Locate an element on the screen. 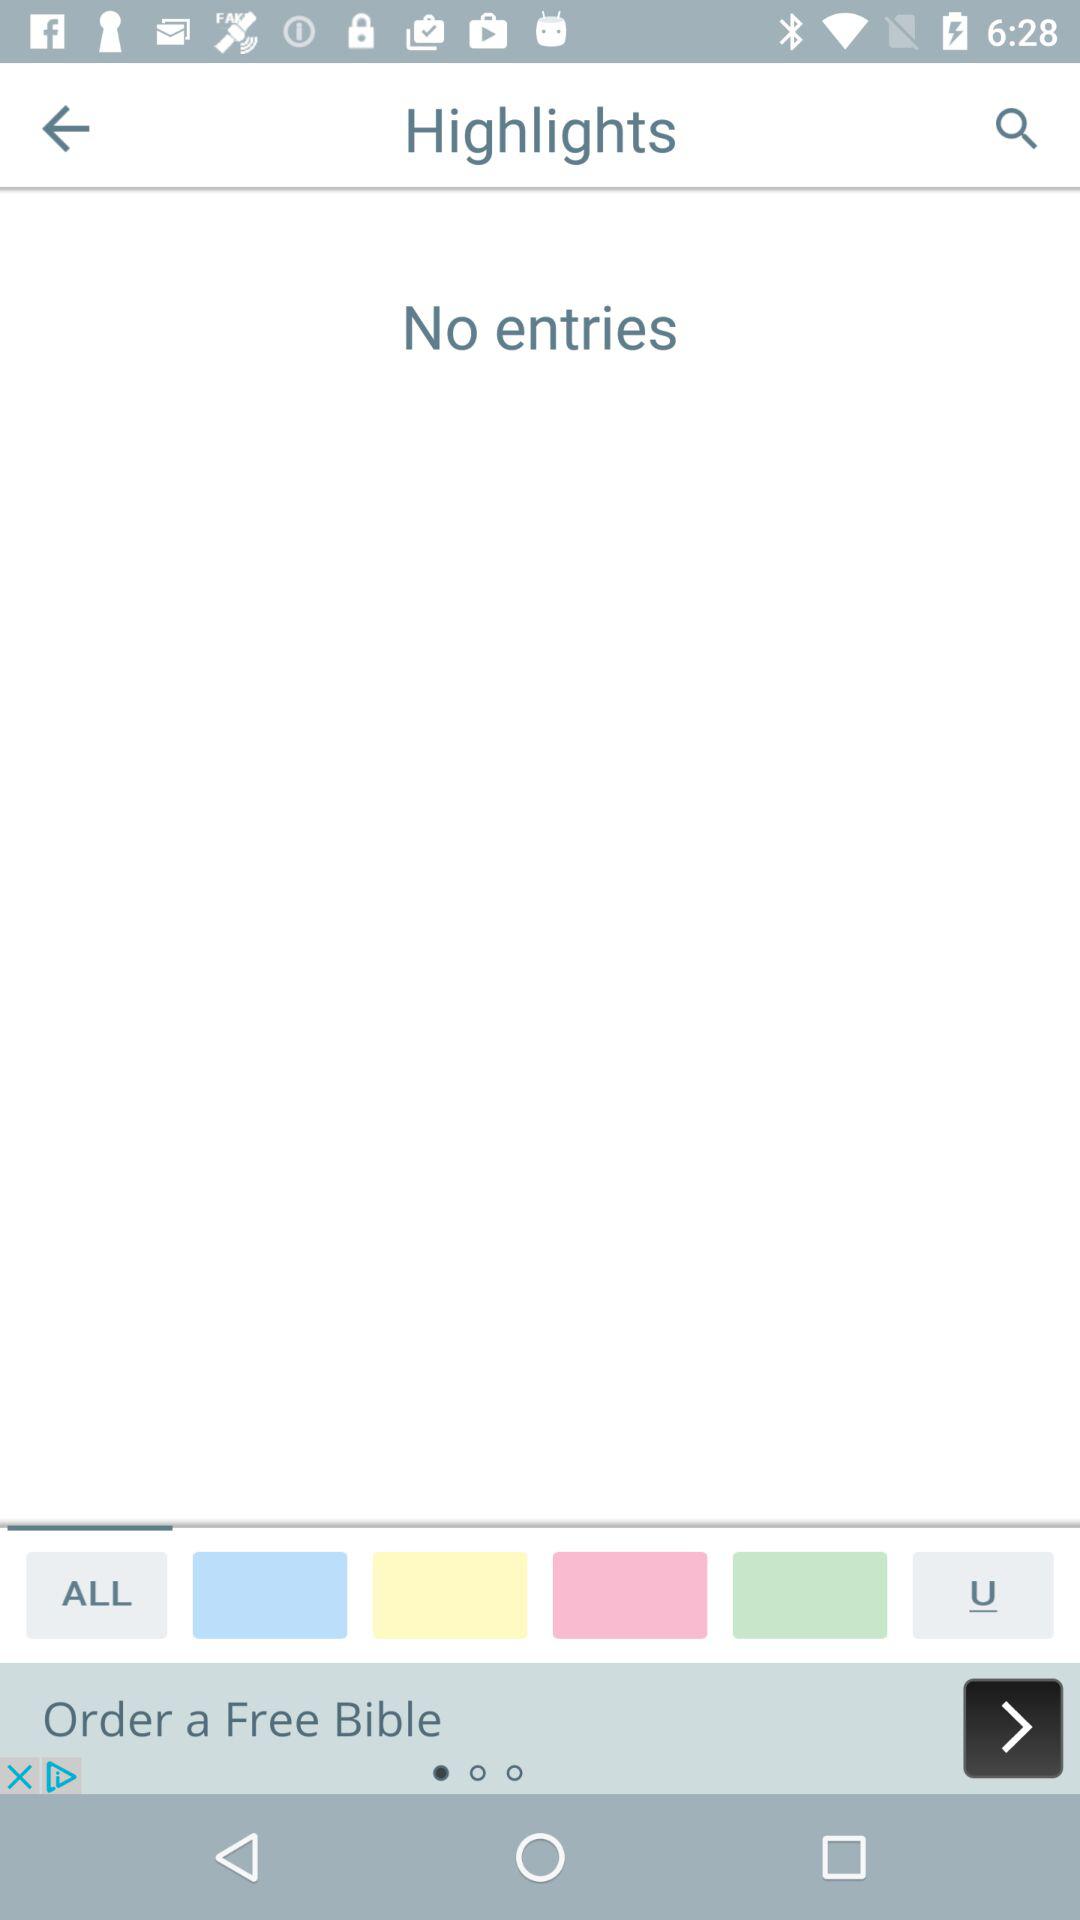 The height and width of the screenshot is (1920, 1080). underline text is located at coordinates (990, 1594).